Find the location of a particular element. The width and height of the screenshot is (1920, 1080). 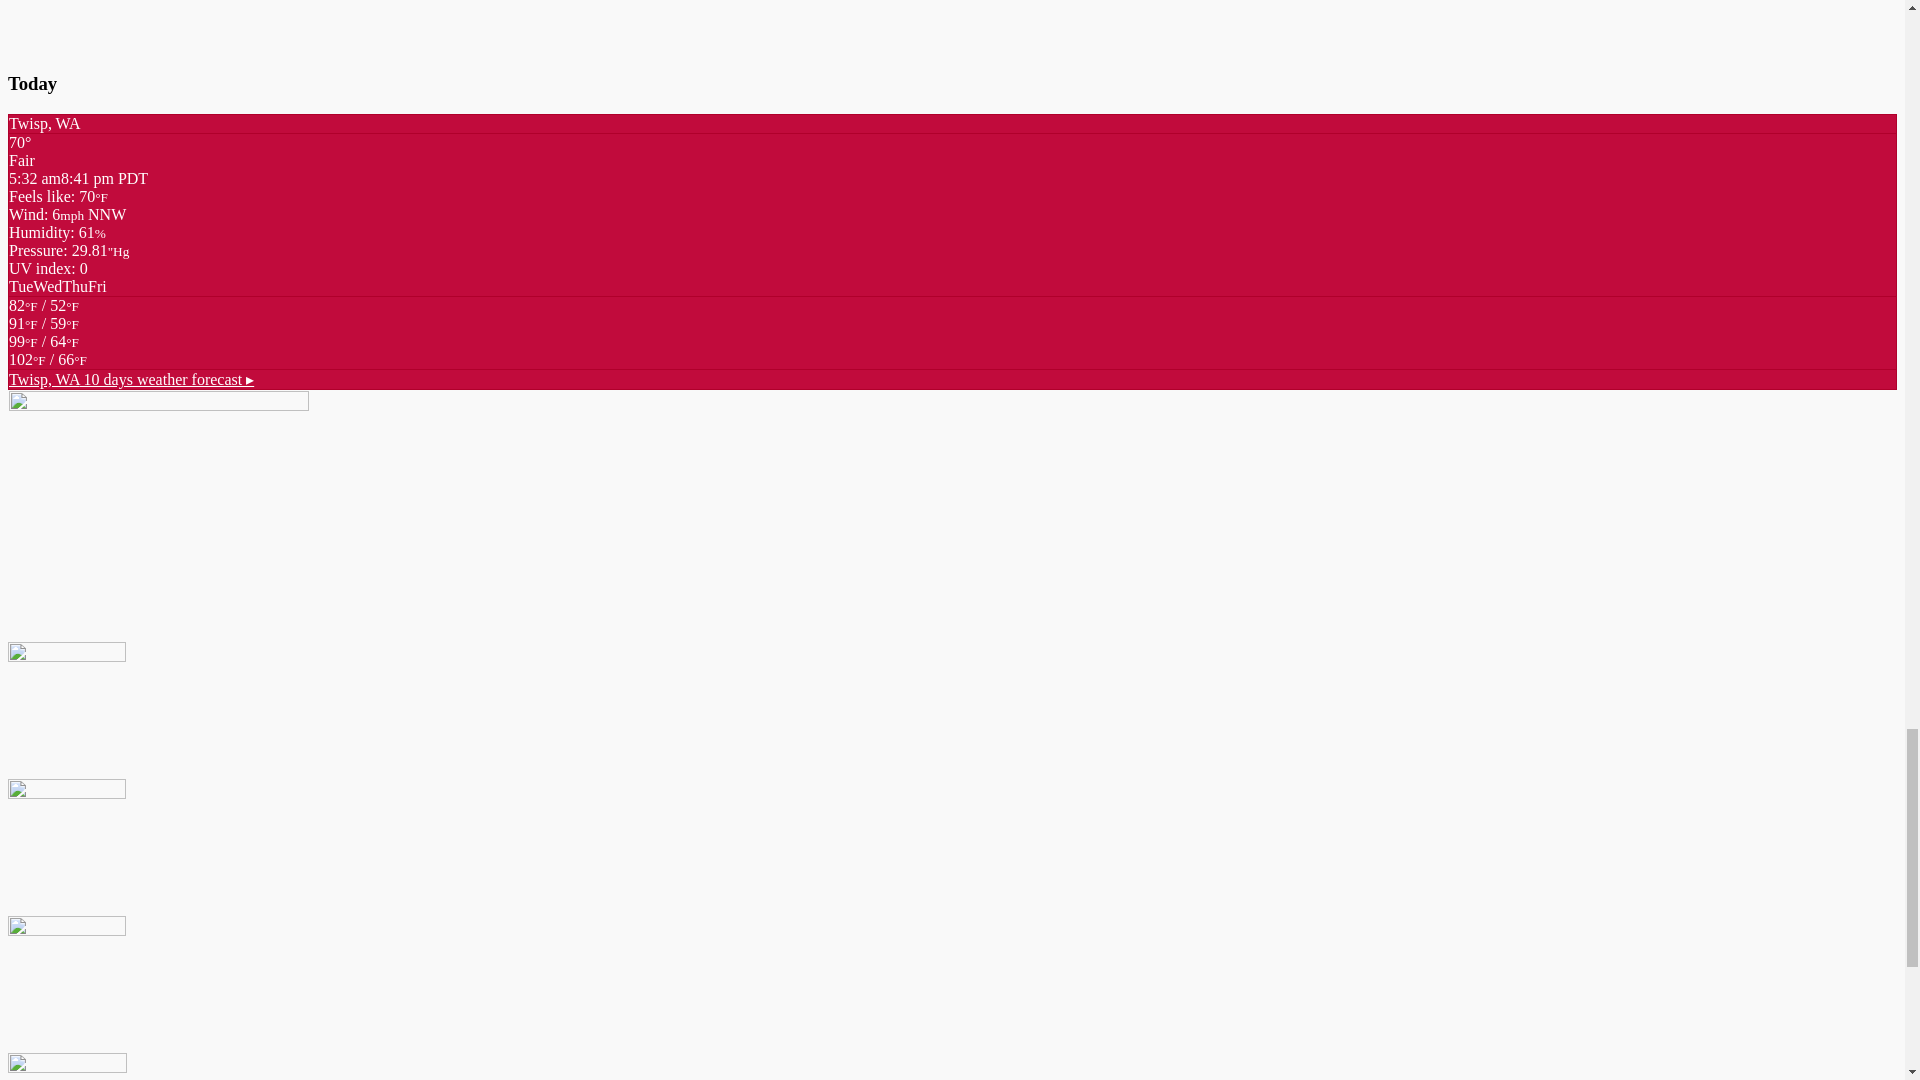

Twisp, WA - 10 days weather forecast is located at coordinates (131, 379).